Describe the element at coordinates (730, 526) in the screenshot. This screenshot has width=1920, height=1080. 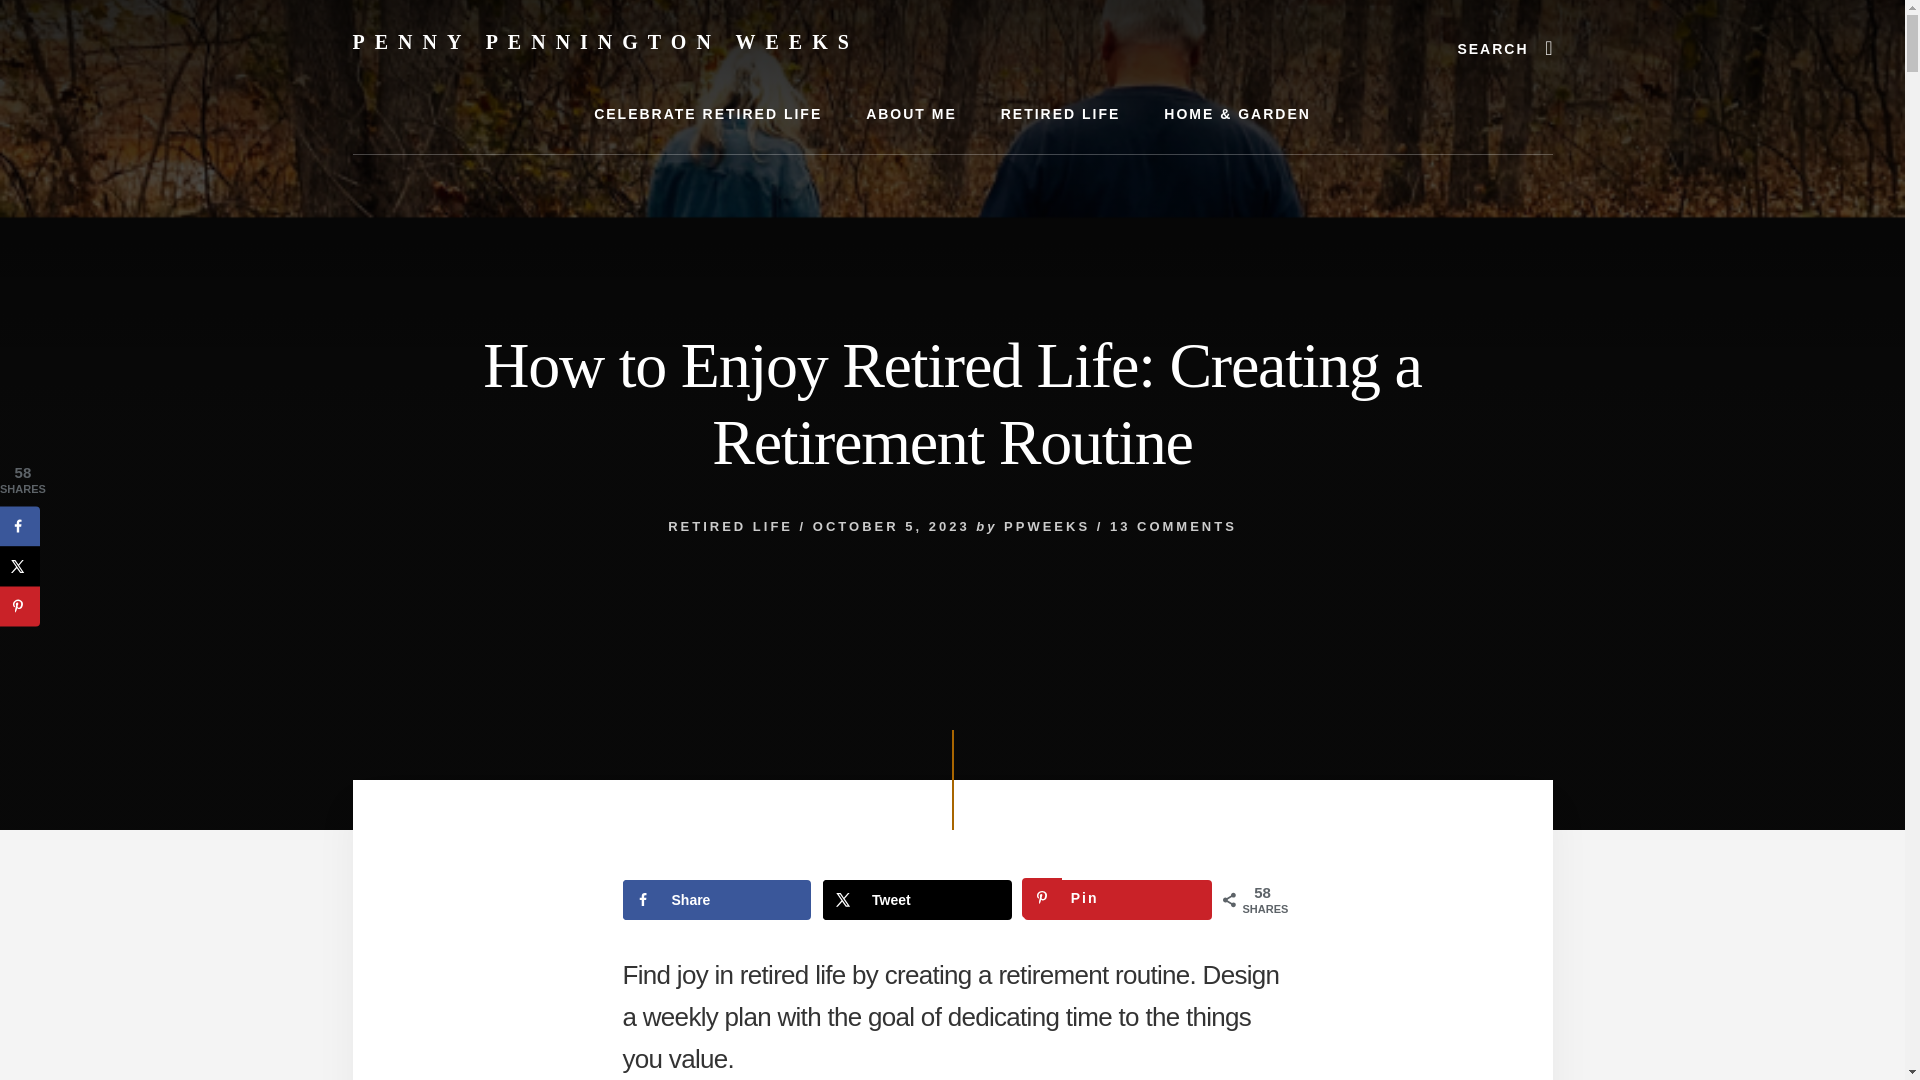
I see `RETIRED LIFE` at that location.